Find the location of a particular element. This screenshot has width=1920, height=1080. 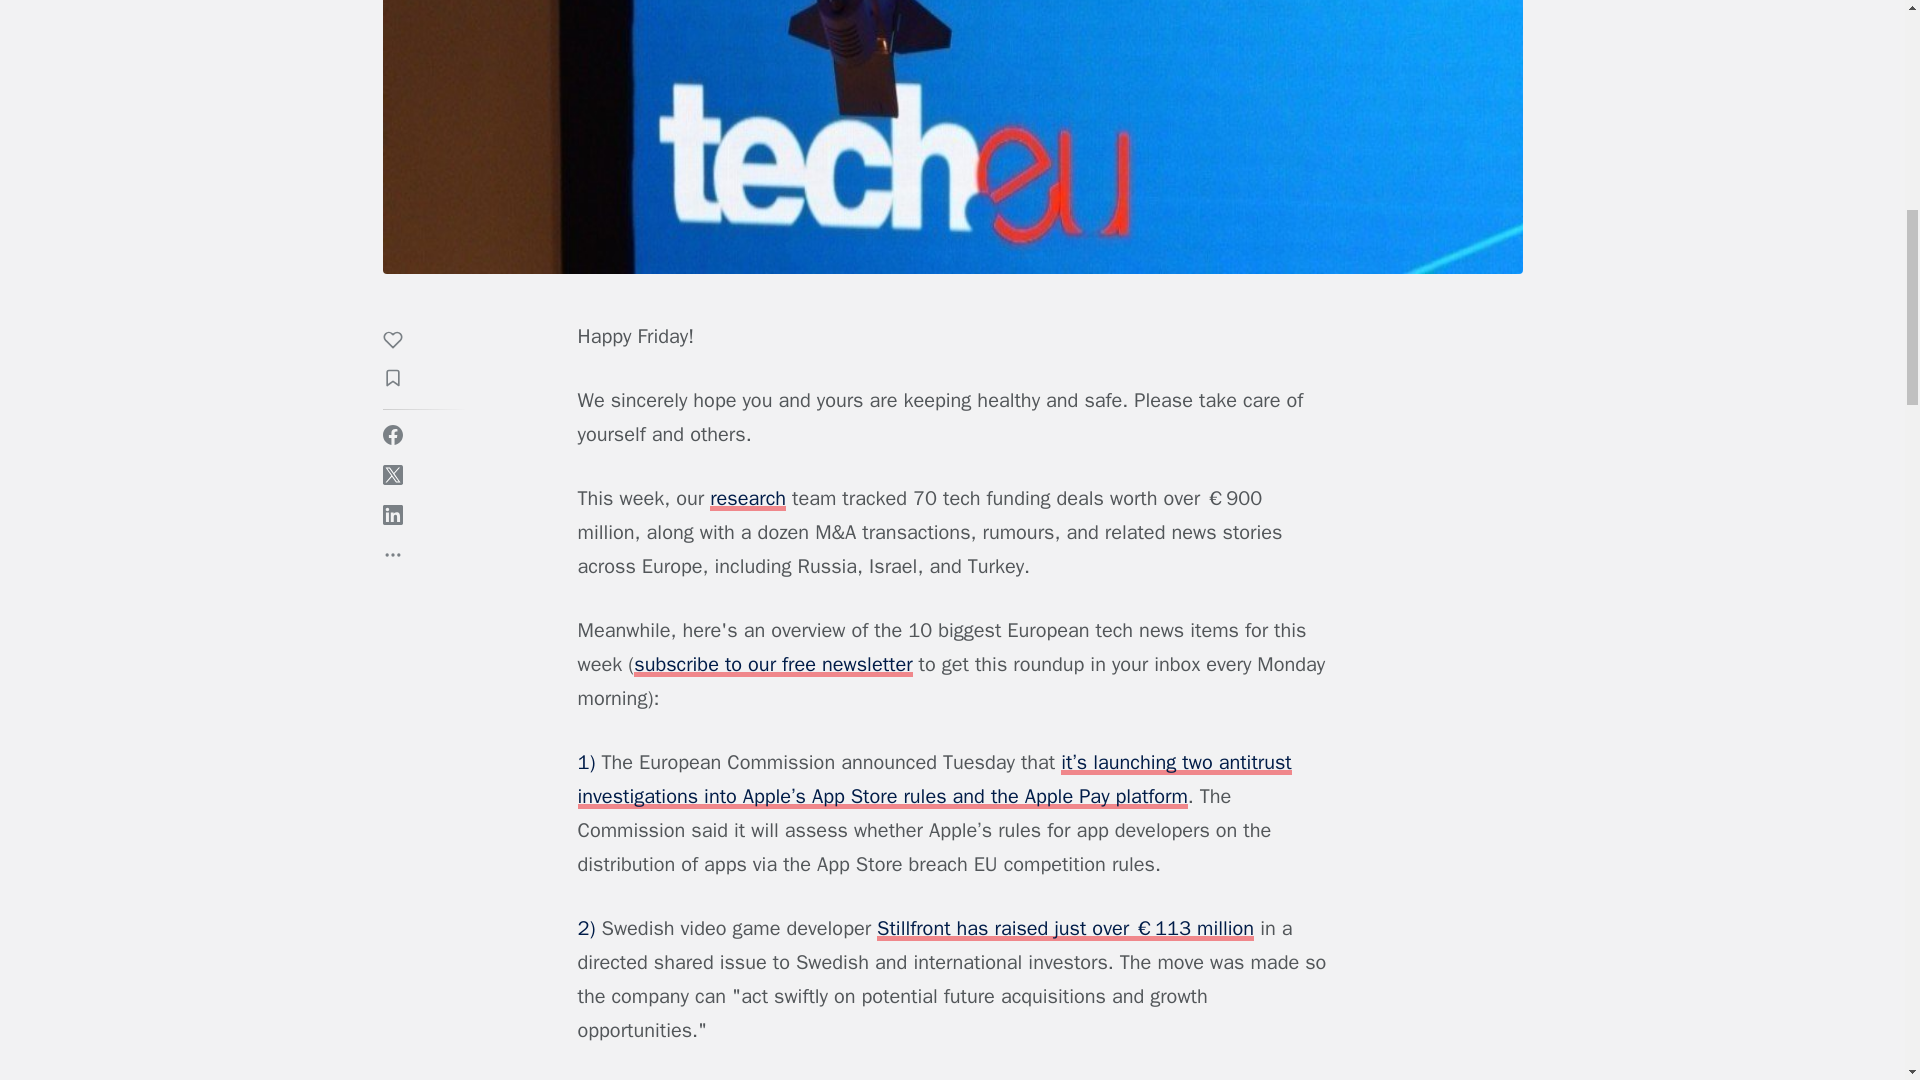

Add to collection is located at coordinates (402, 381).